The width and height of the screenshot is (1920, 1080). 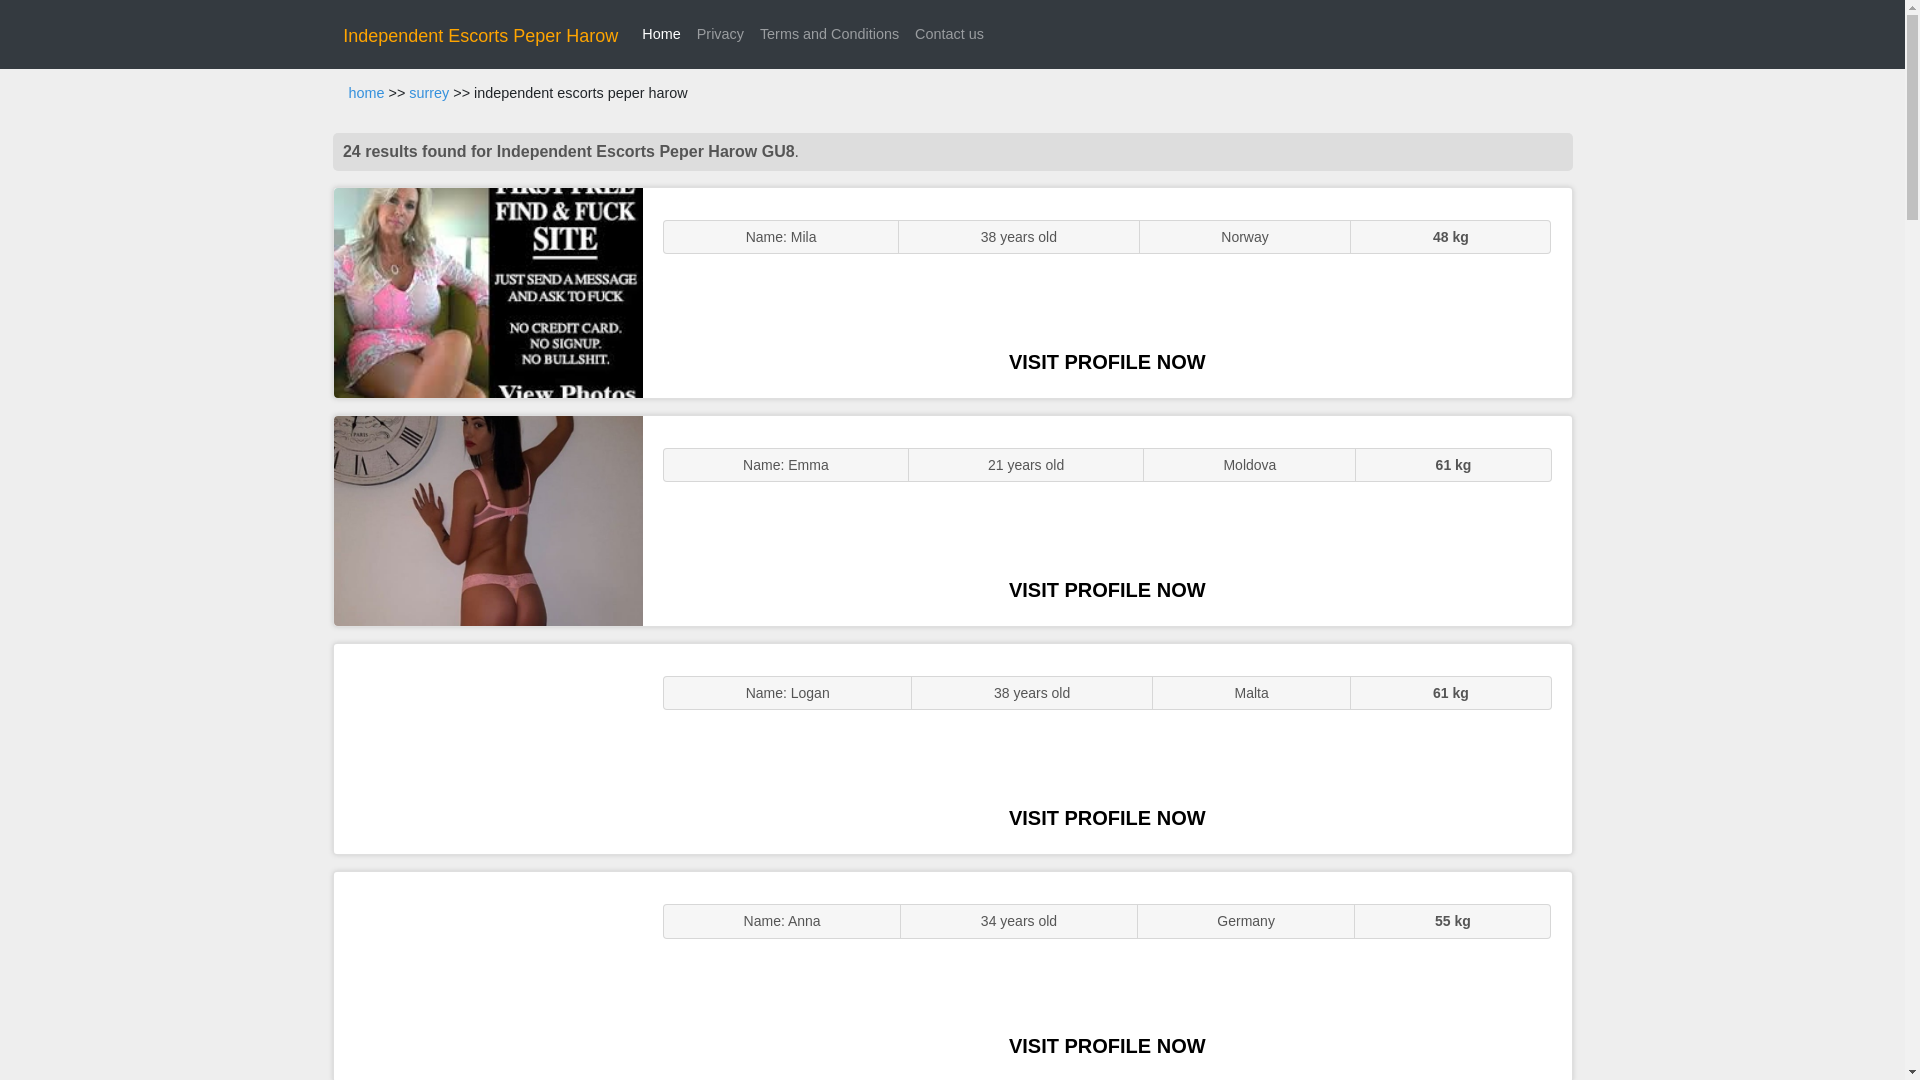 What do you see at coordinates (488, 292) in the screenshot?
I see ` ENGLISH STUNNER` at bounding box center [488, 292].